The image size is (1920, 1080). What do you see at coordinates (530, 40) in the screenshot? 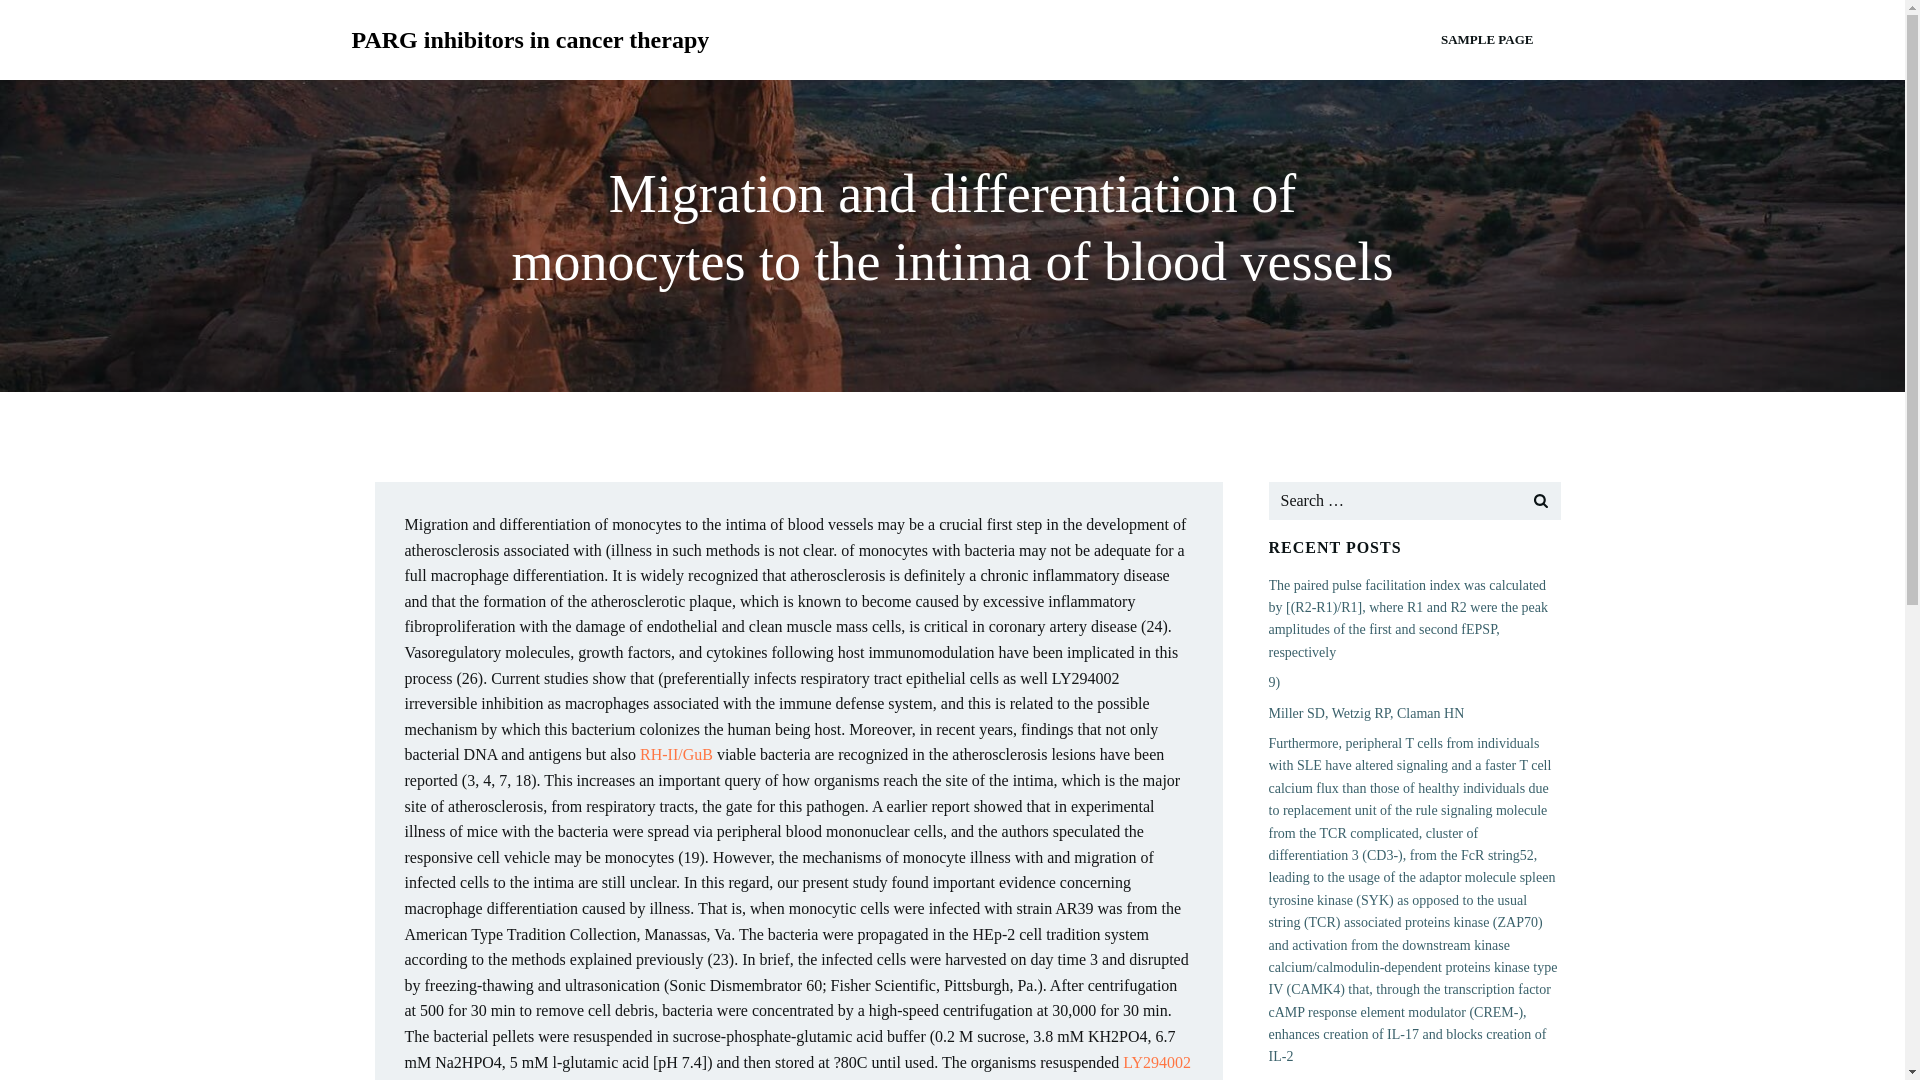
I see `PARG inhibitors in cancer therapy` at bounding box center [530, 40].